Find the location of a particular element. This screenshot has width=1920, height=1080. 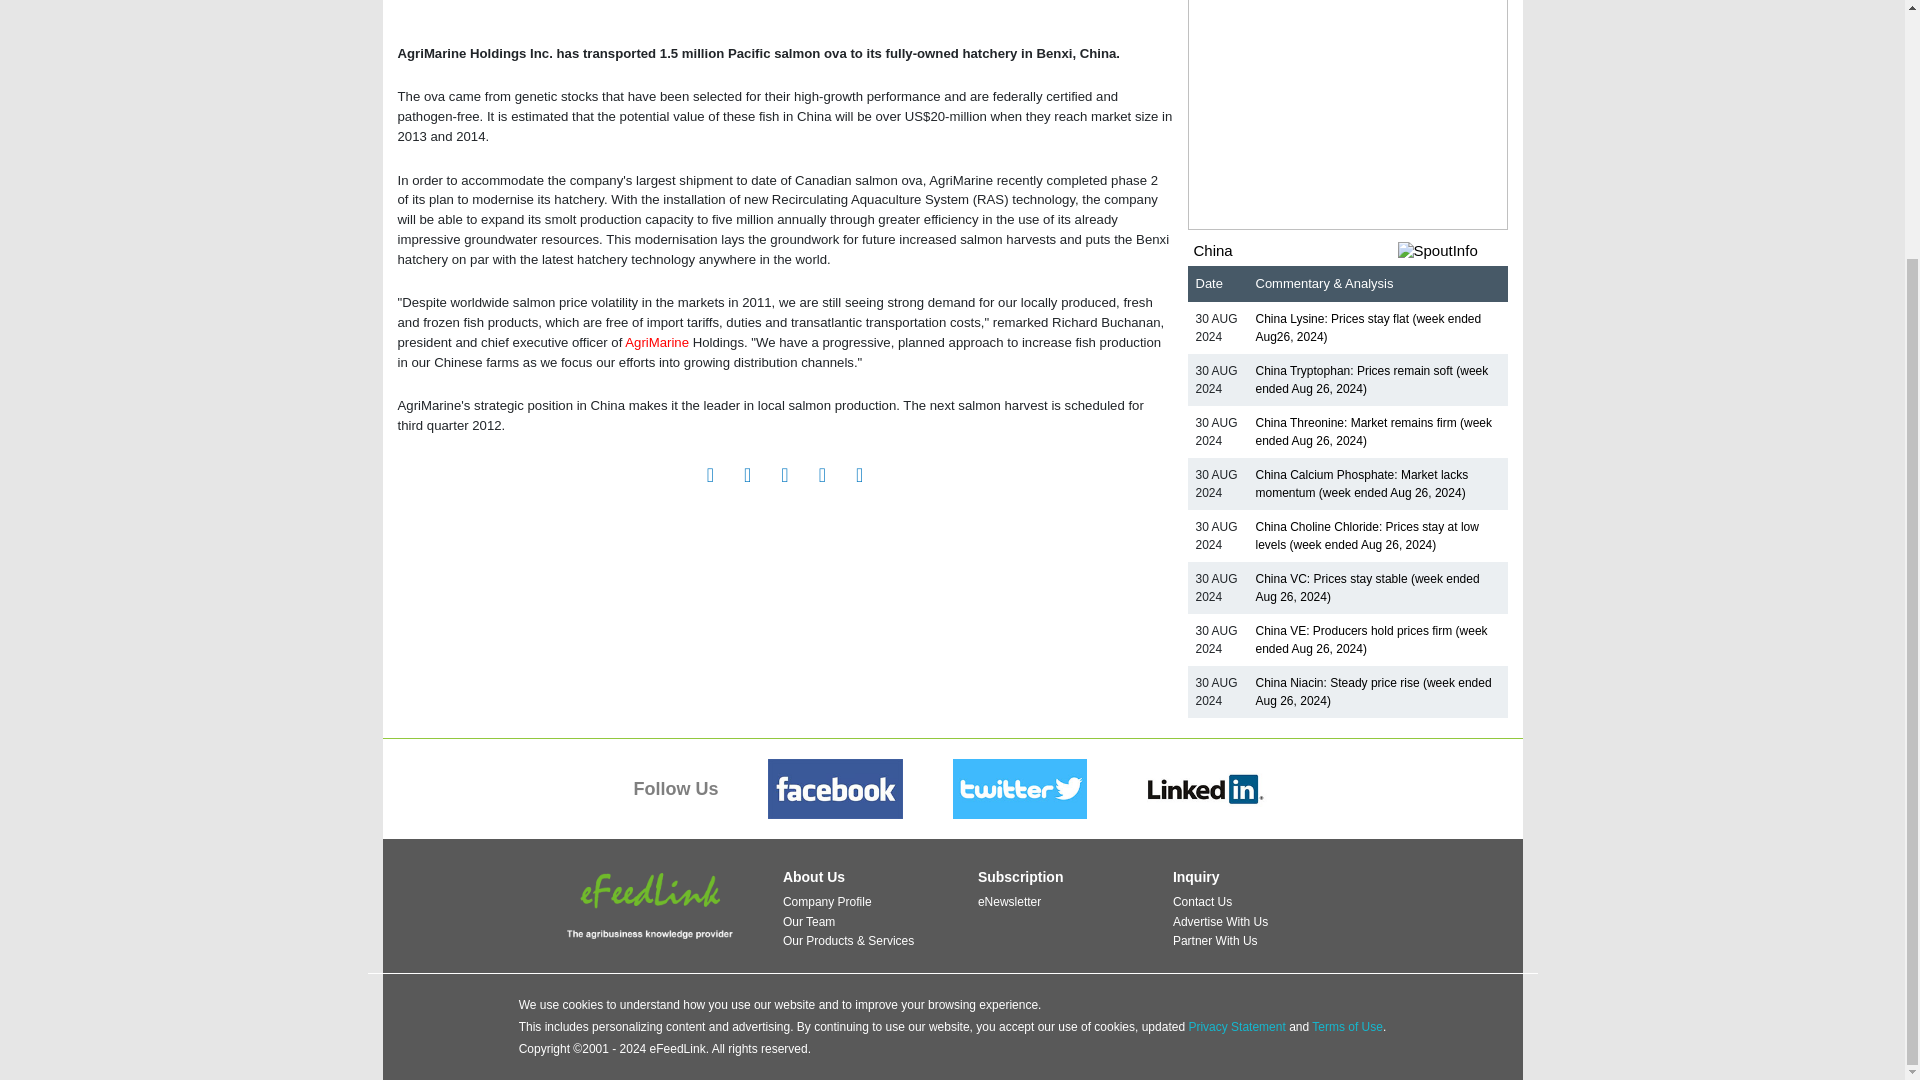

Contact Us is located at coordinates (1202, 902).